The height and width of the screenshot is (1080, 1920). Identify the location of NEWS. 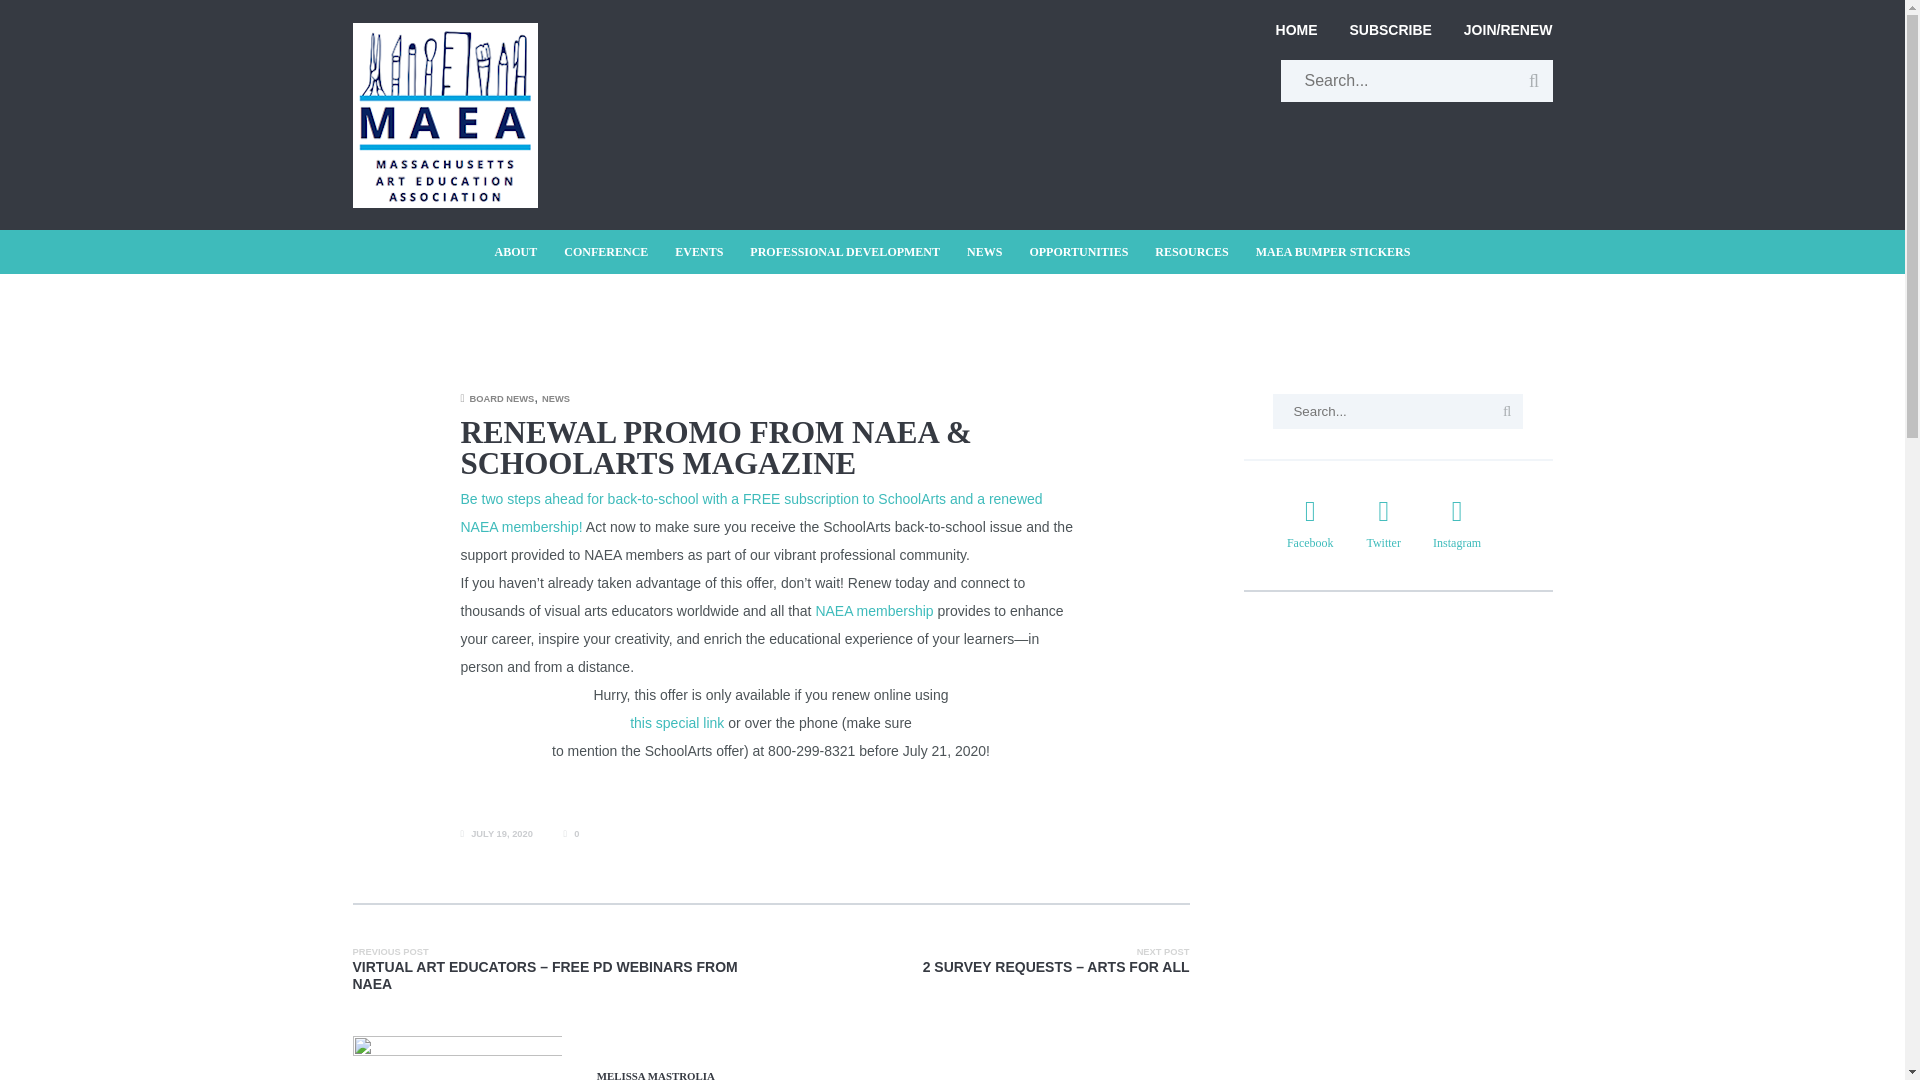
(984, 252).